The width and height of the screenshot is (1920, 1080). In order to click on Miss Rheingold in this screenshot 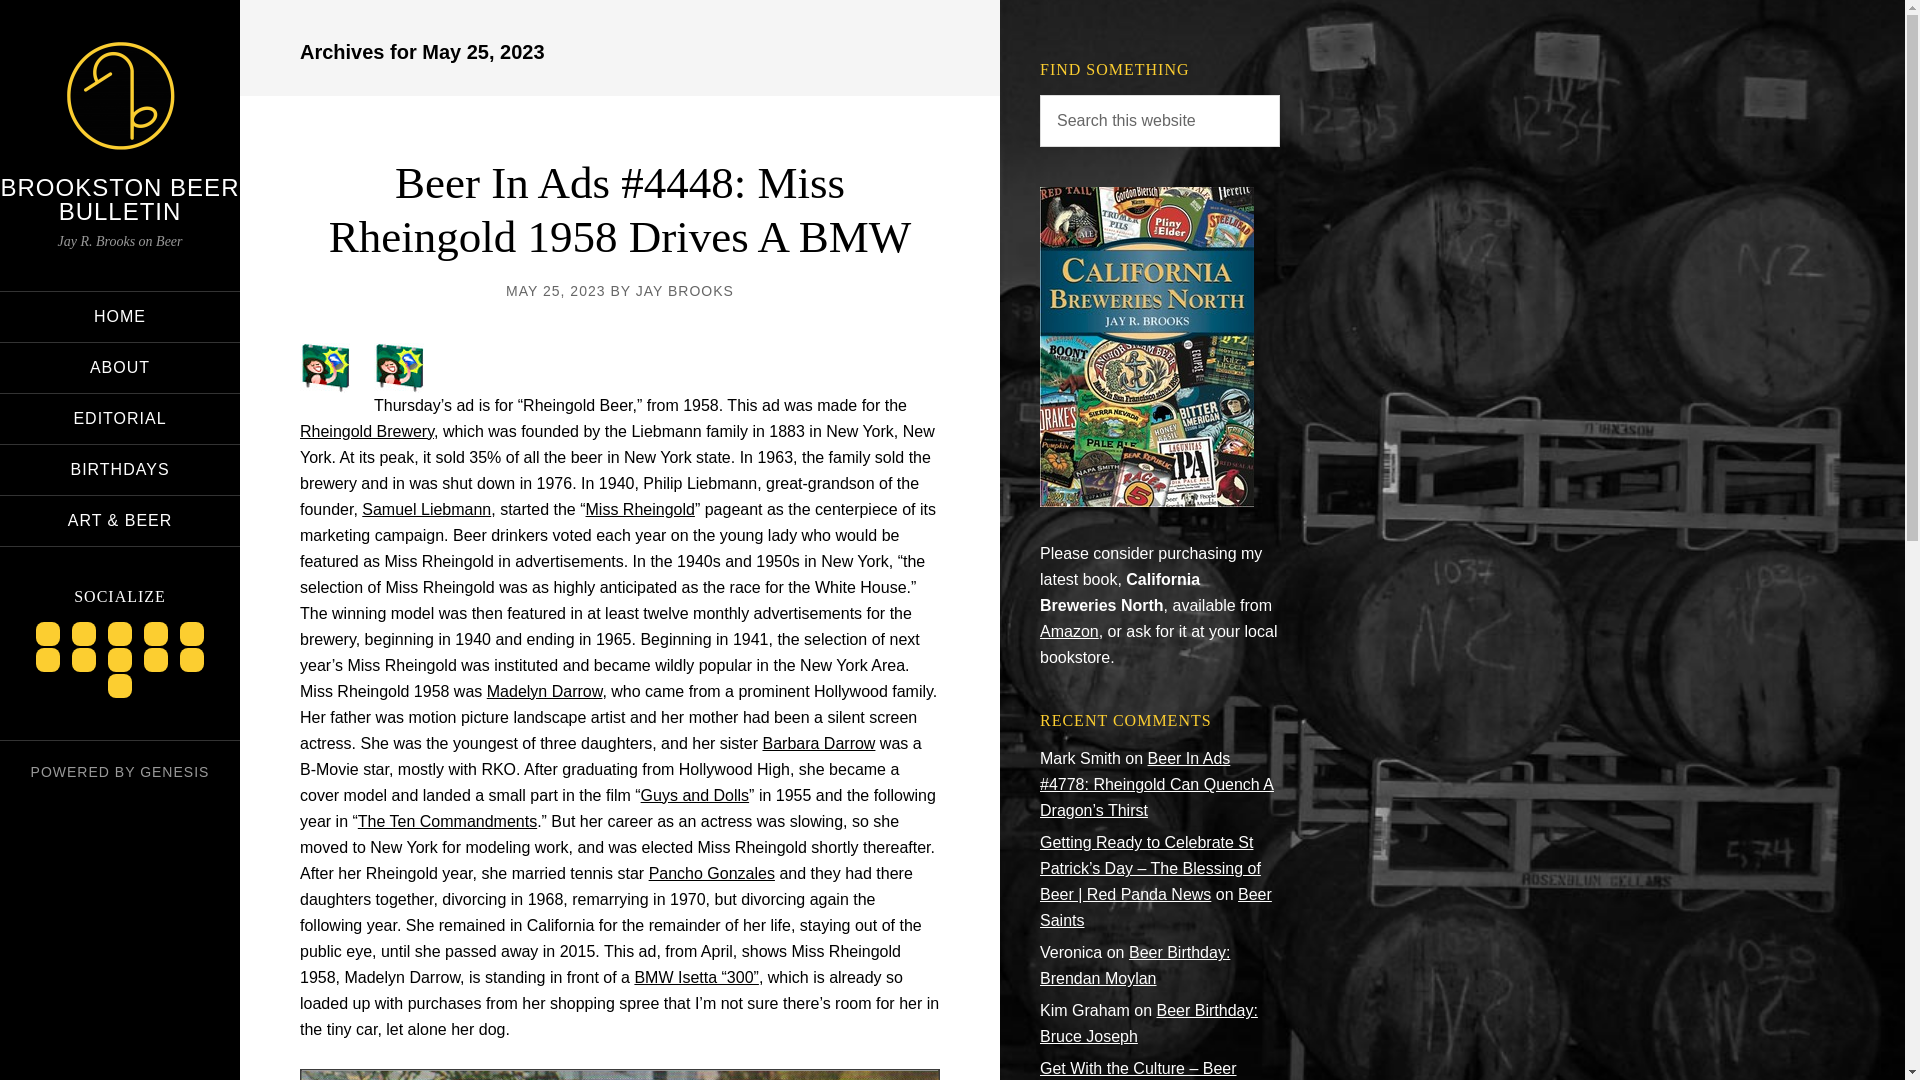, I will do `click(640, 510)`.